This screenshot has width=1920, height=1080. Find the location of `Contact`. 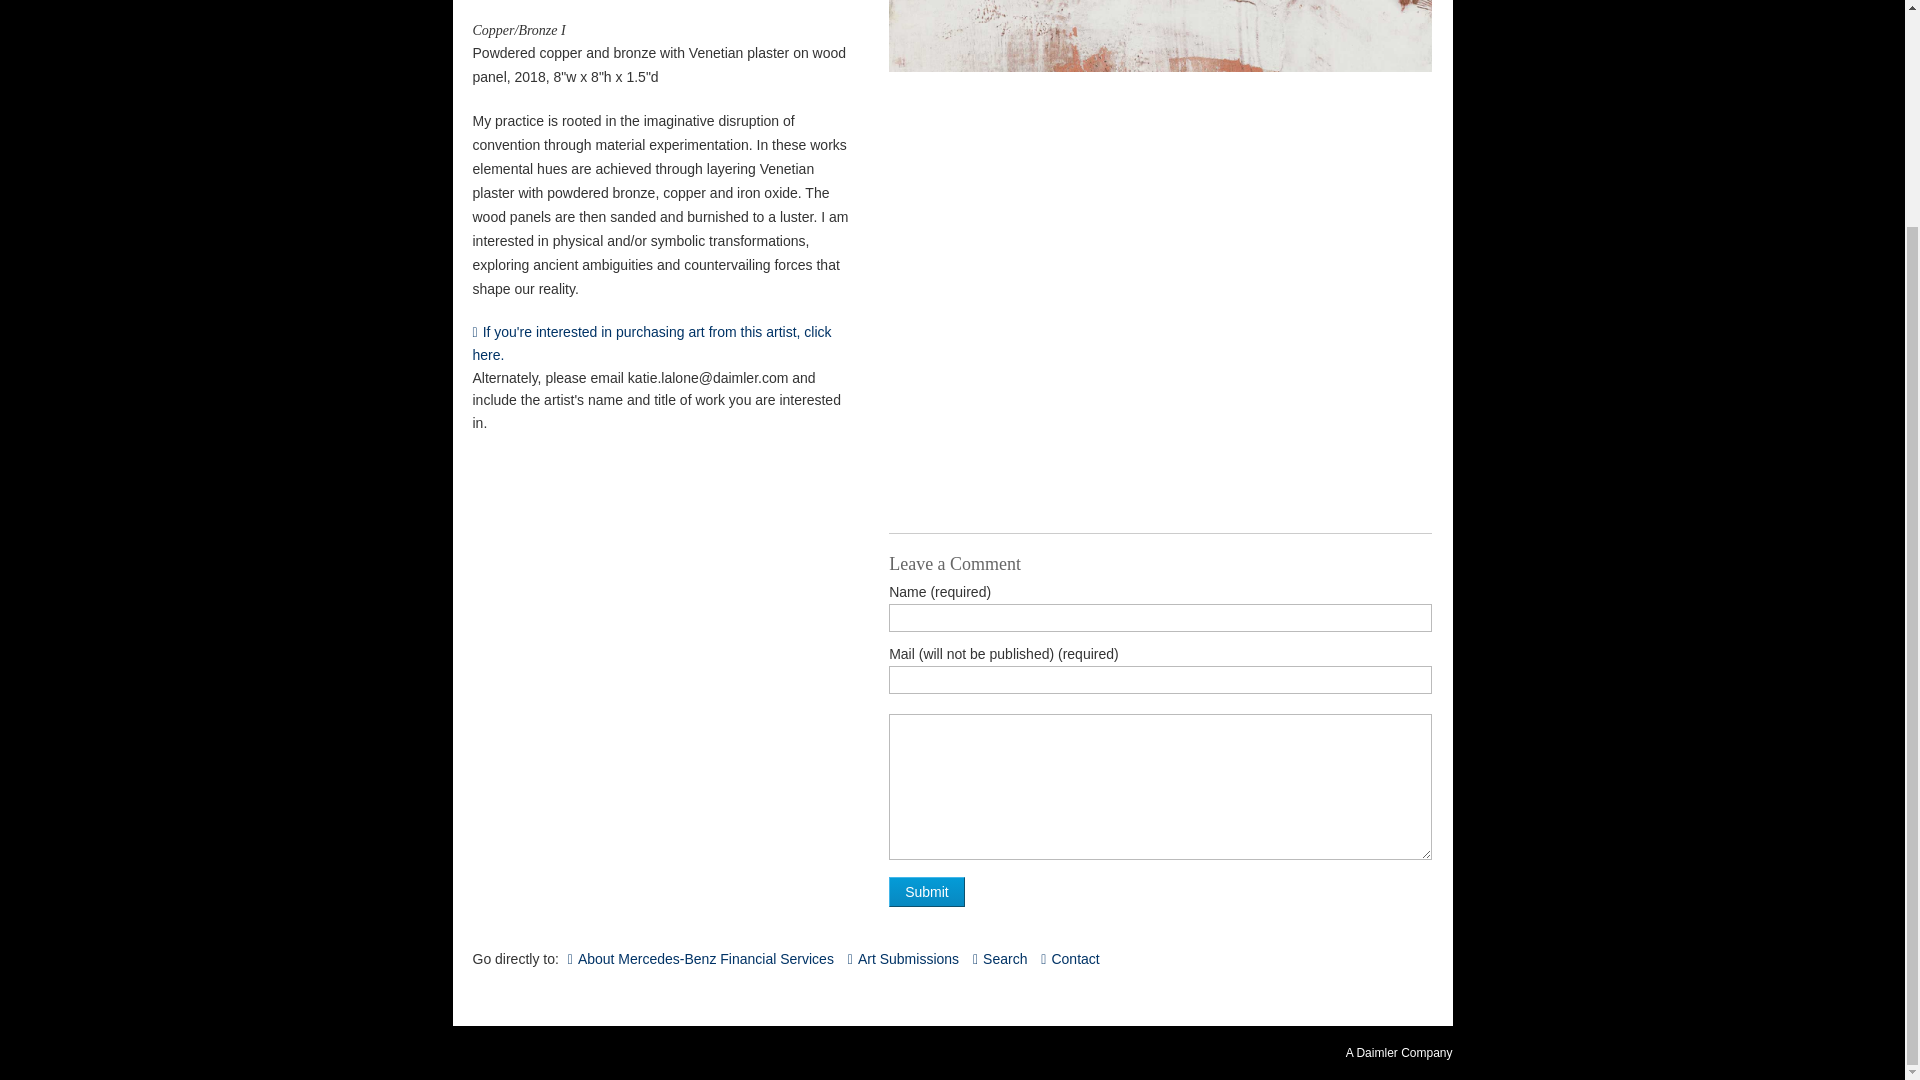

Contact is located at coordinates (1069, 958).